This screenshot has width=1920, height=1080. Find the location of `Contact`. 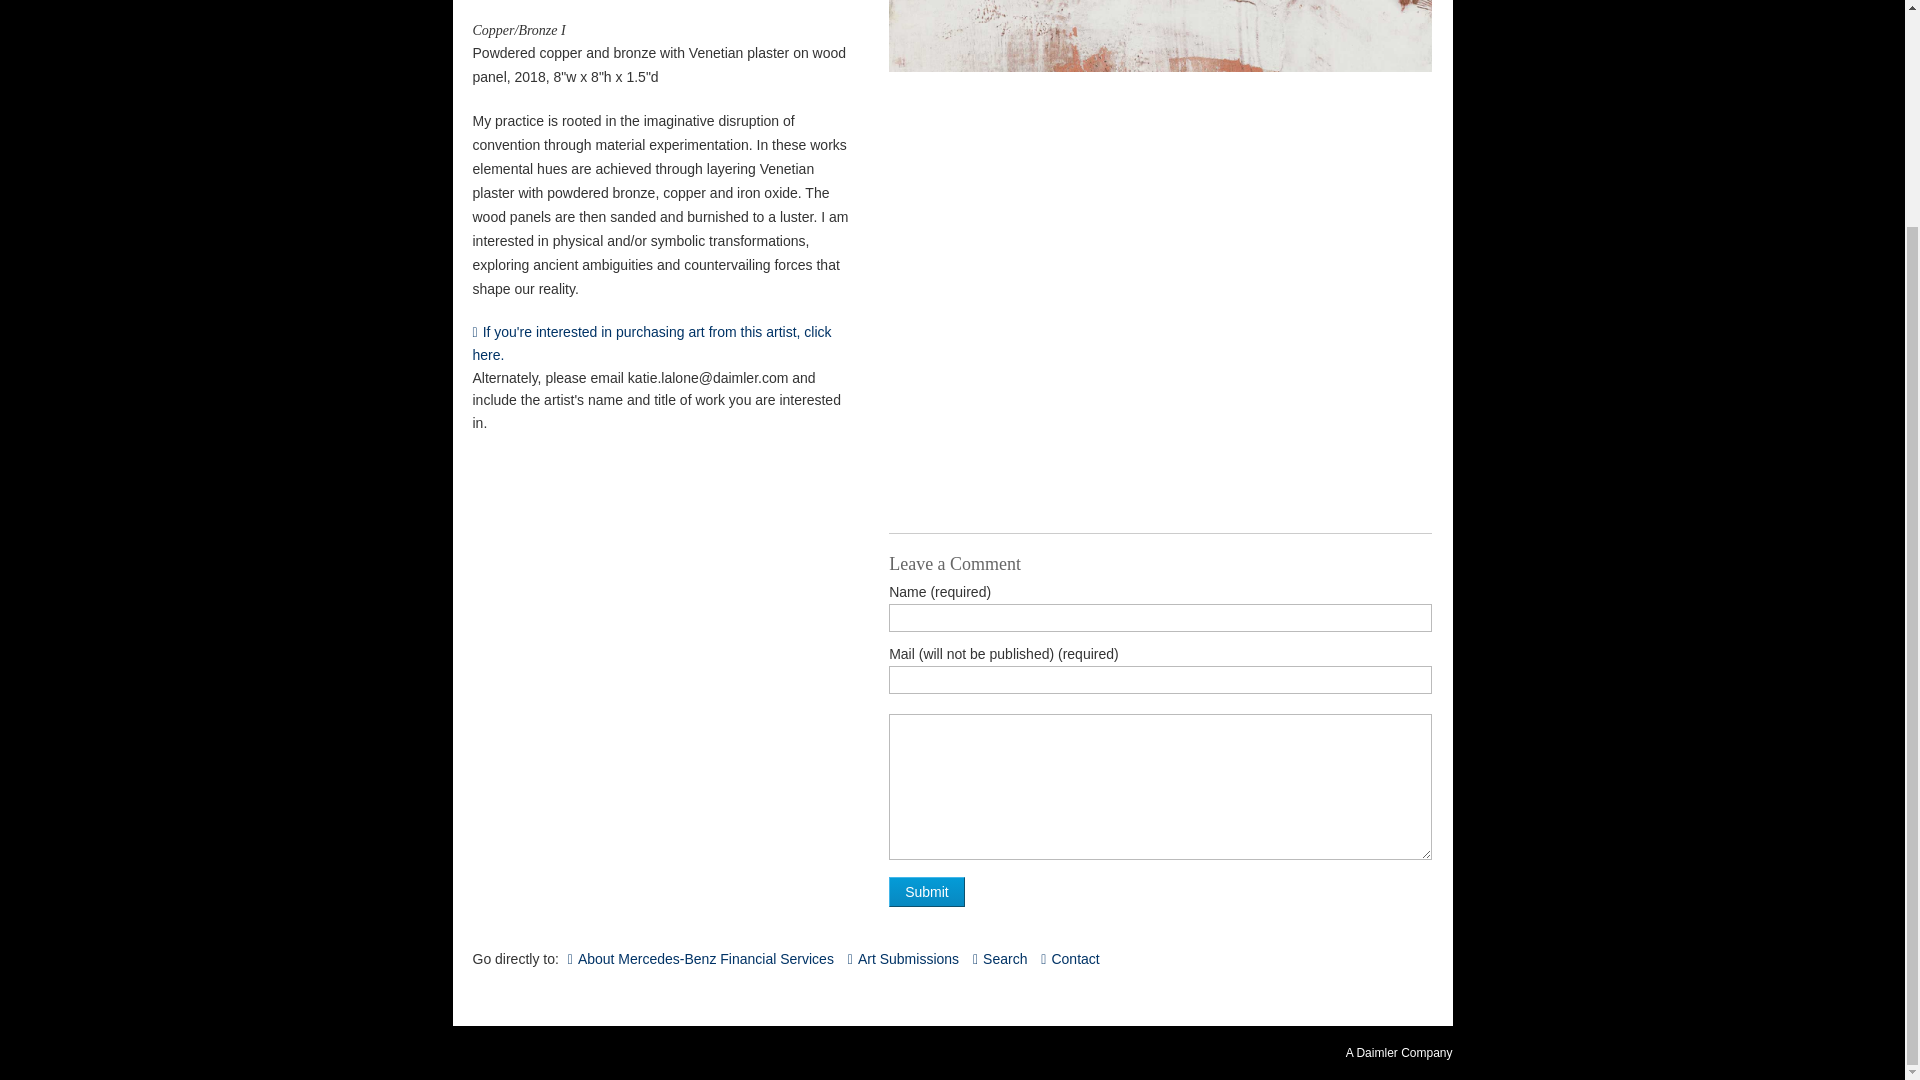

Contact is located at coordinates (1069, 958).